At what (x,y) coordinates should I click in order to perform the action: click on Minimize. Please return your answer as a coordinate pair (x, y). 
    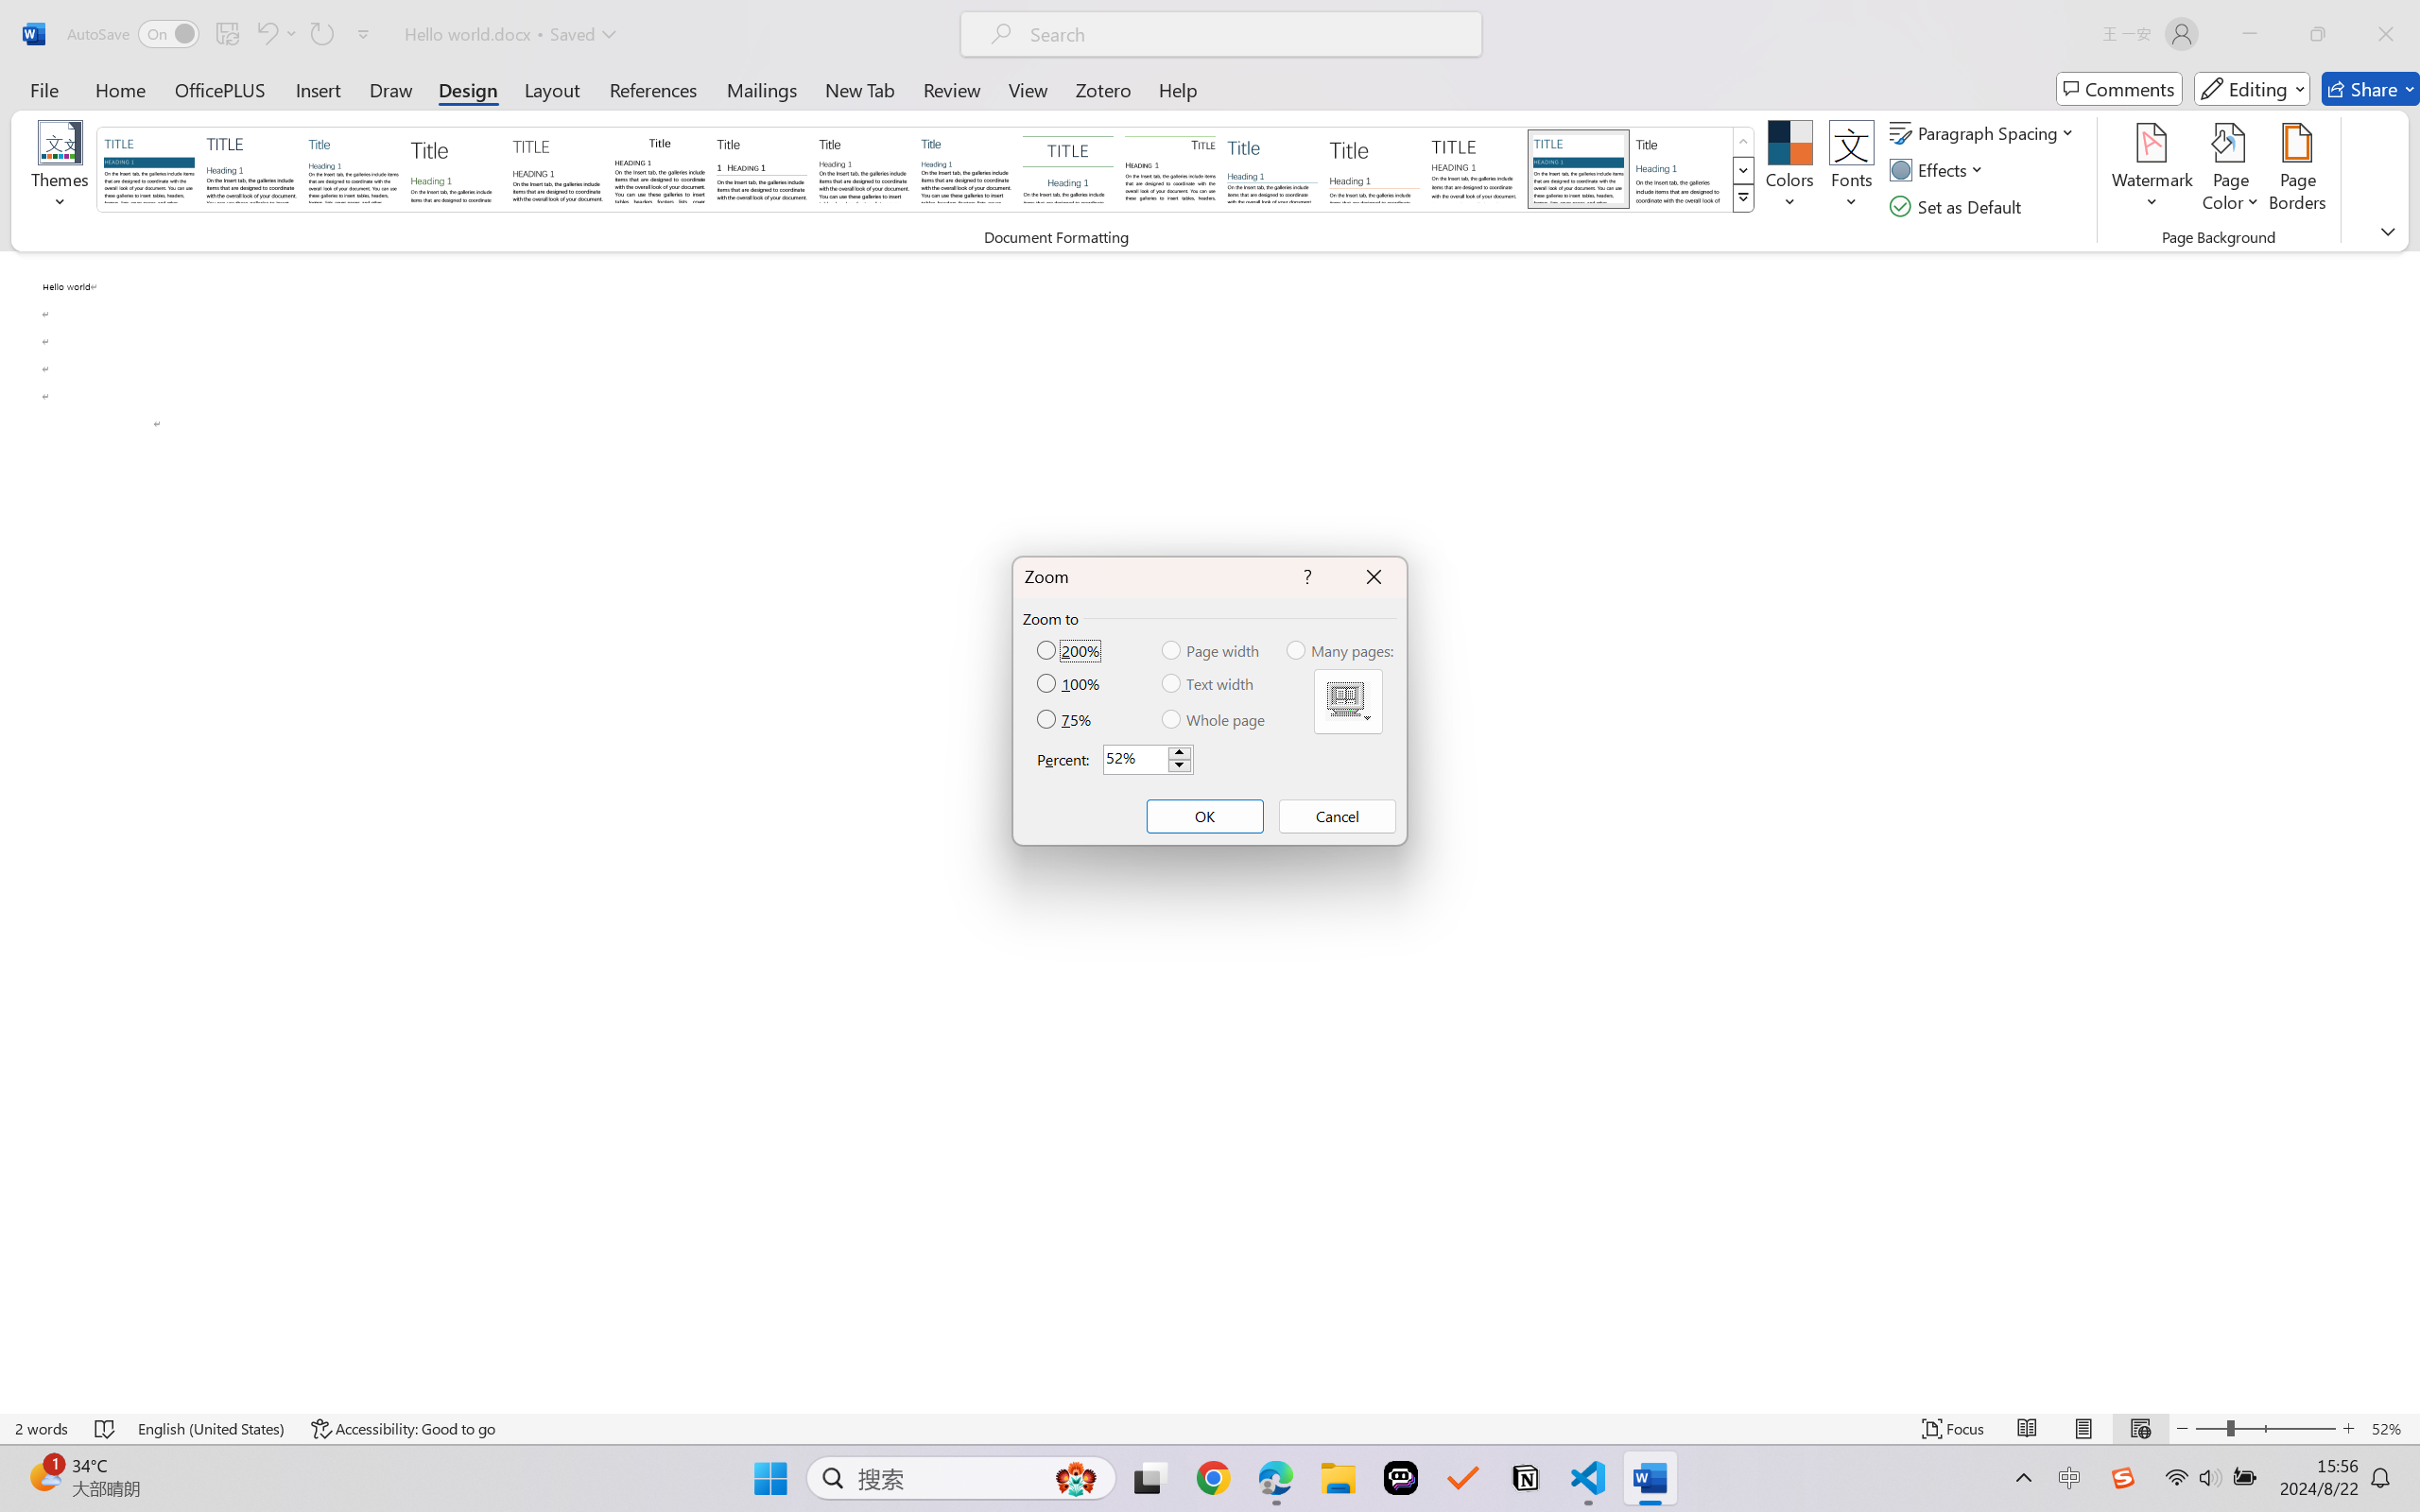
    Looking at the image, I should click on (2250, 34).